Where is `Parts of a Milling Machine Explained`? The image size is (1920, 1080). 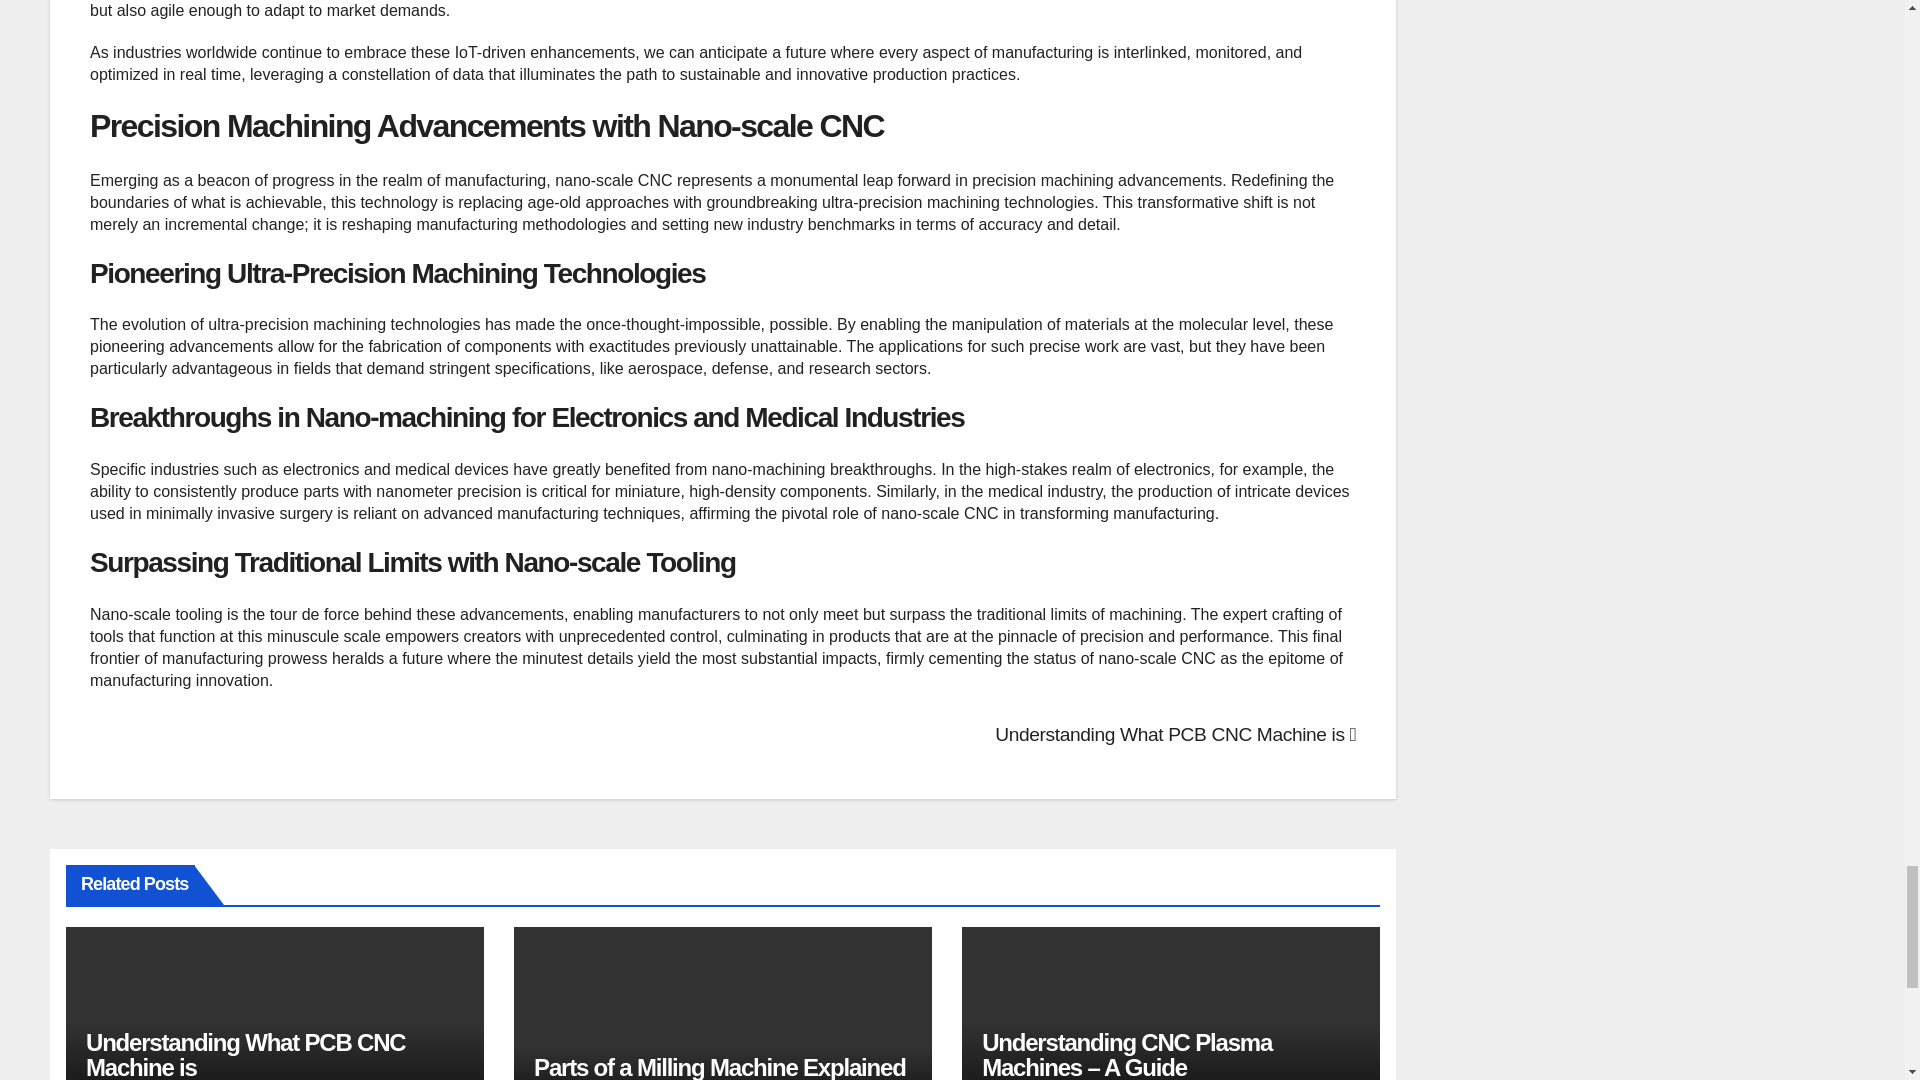 Parts of a Milling Machine Explained is located at coordinates (720, 1067).